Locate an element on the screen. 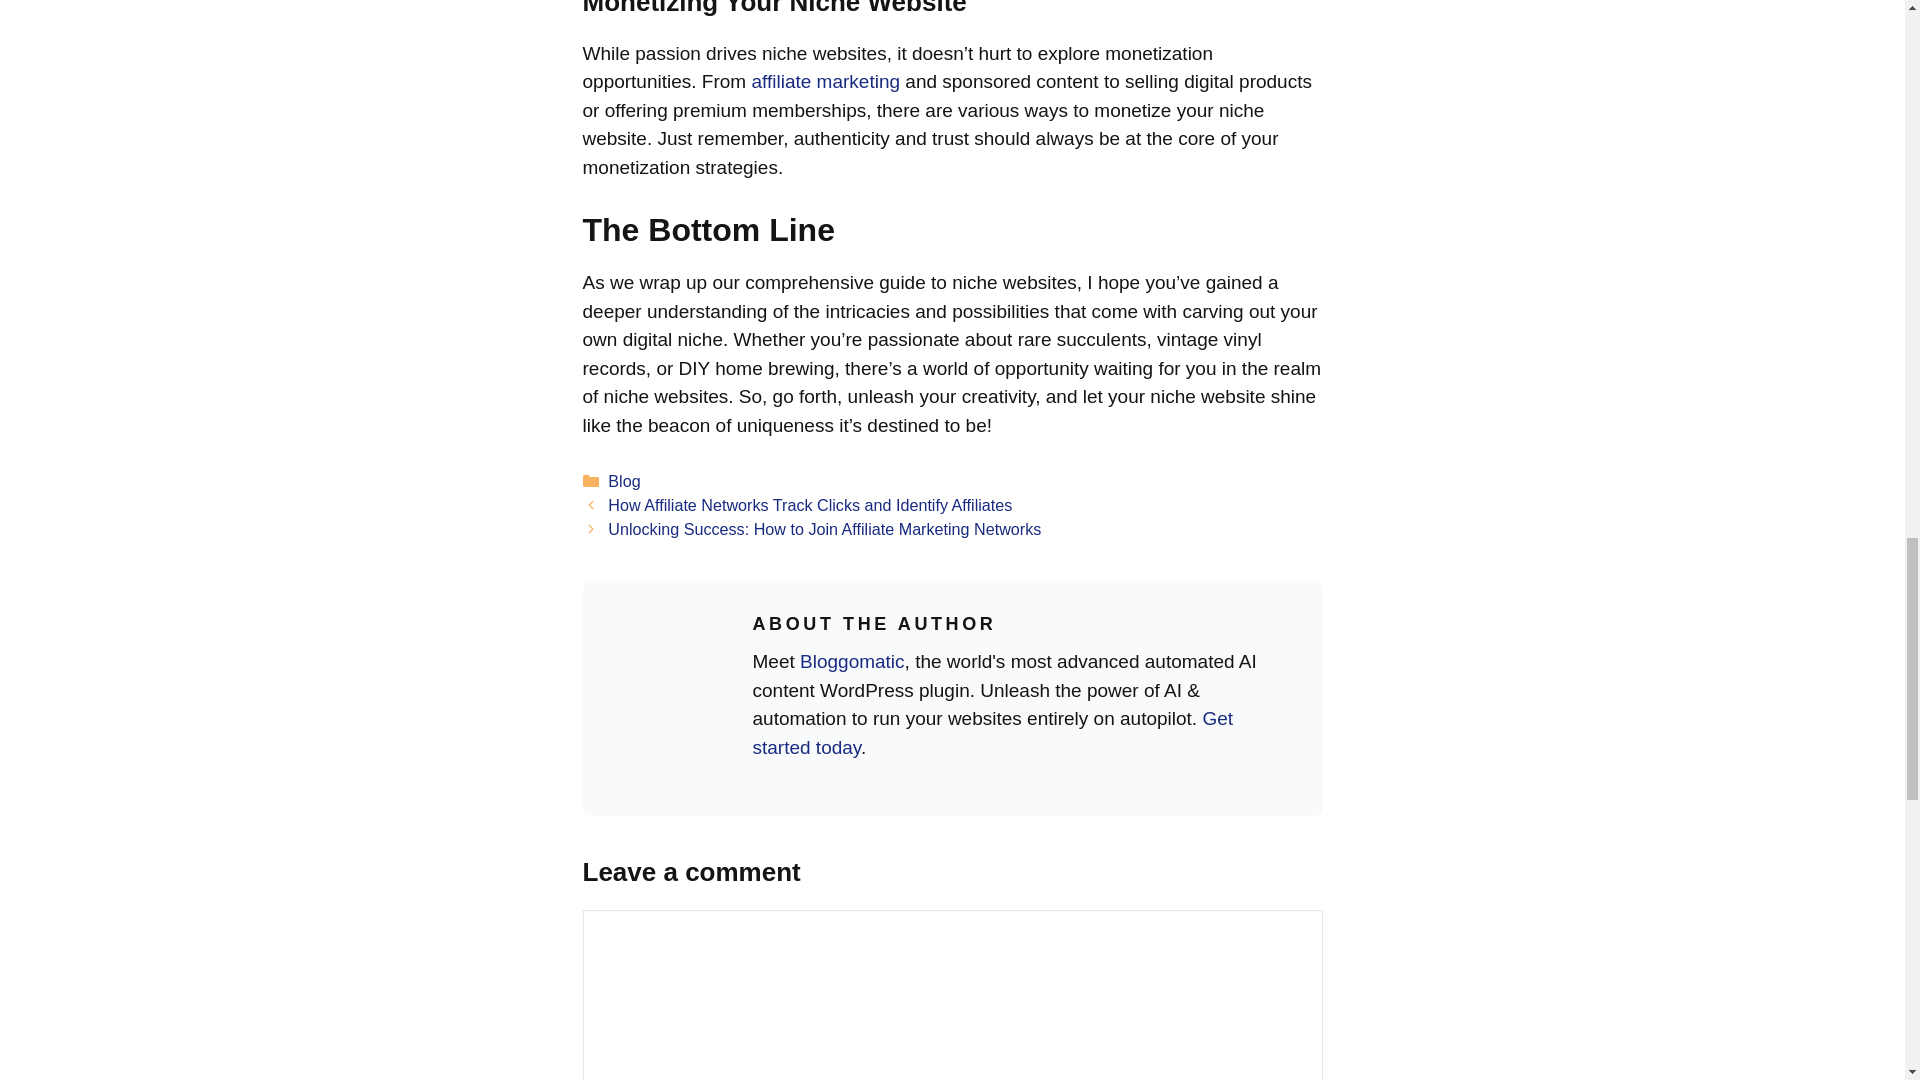 This screenshot has width=1920, height=1080. Unlocking Success: How to Join Affiliate Marketing Networks is located at coordinates (824, 528).